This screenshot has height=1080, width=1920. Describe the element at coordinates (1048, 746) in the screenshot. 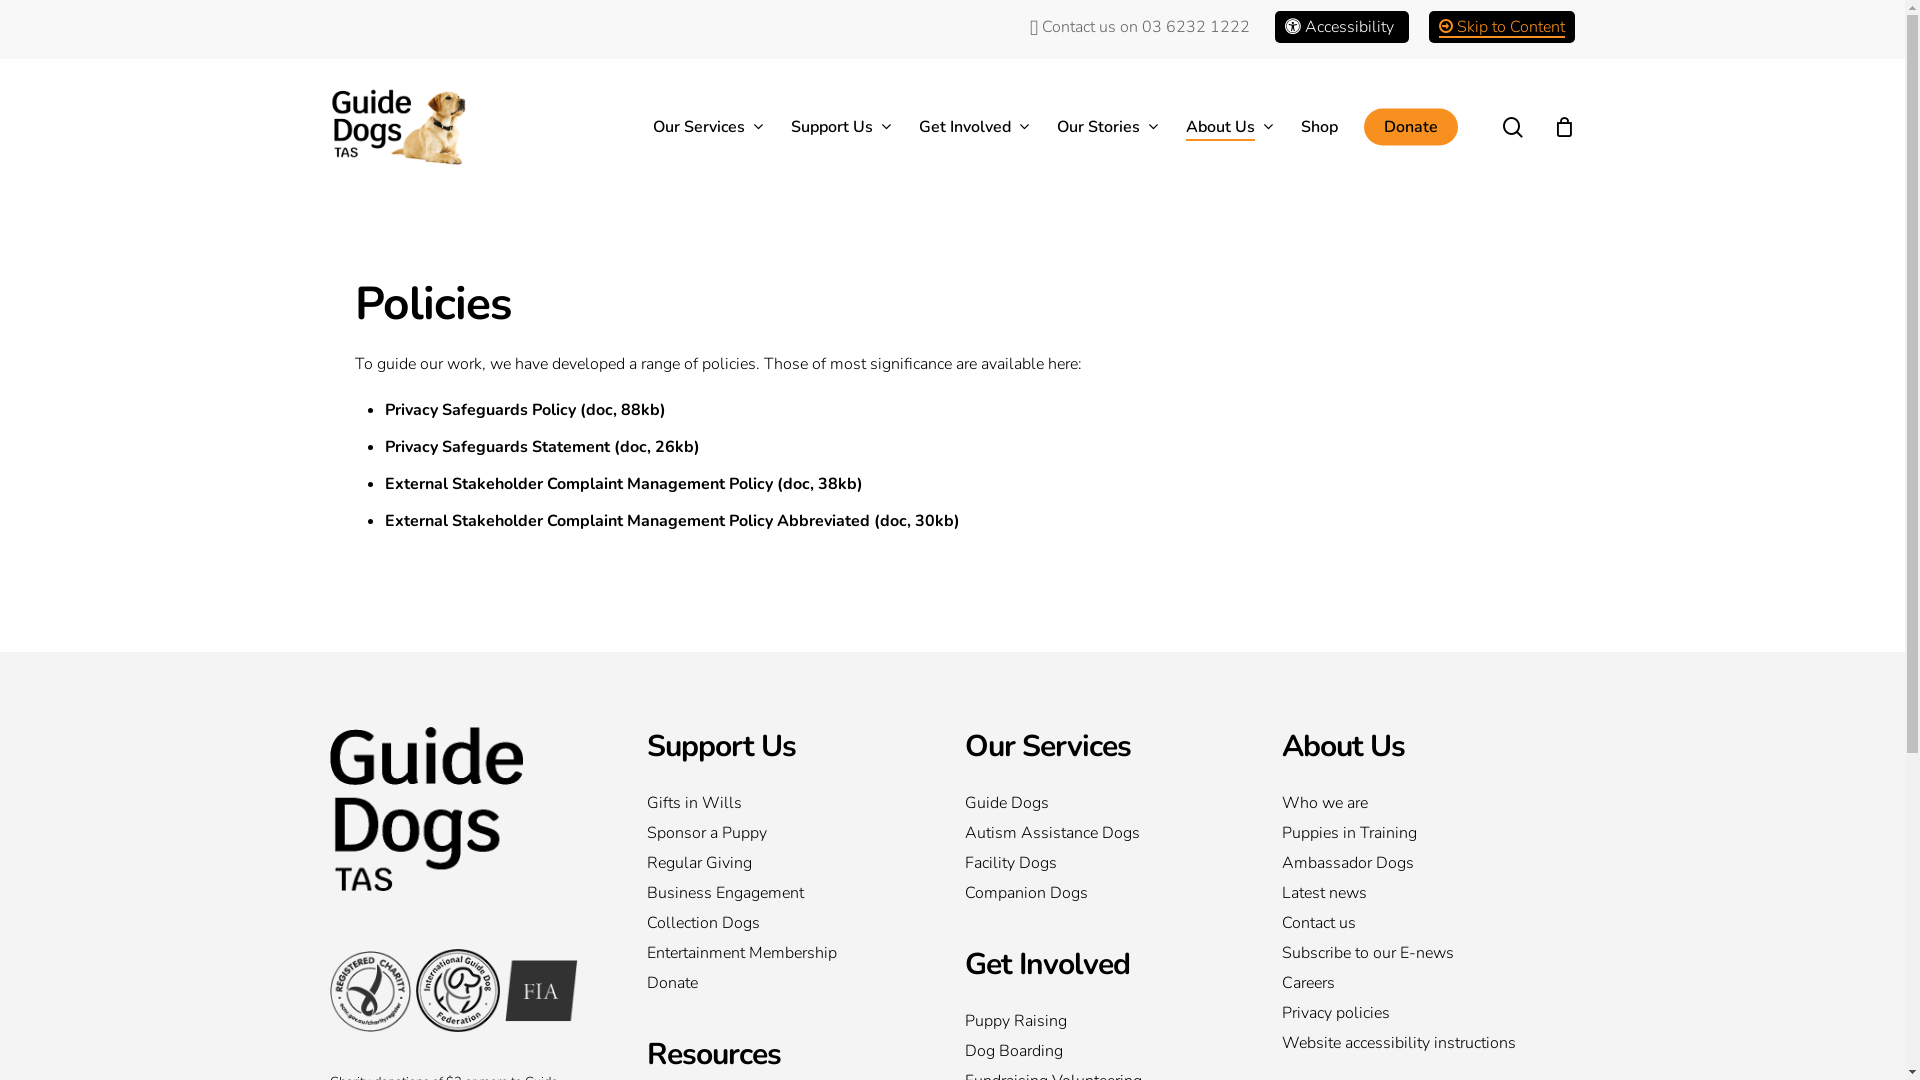

I see `Our Services` at that location.